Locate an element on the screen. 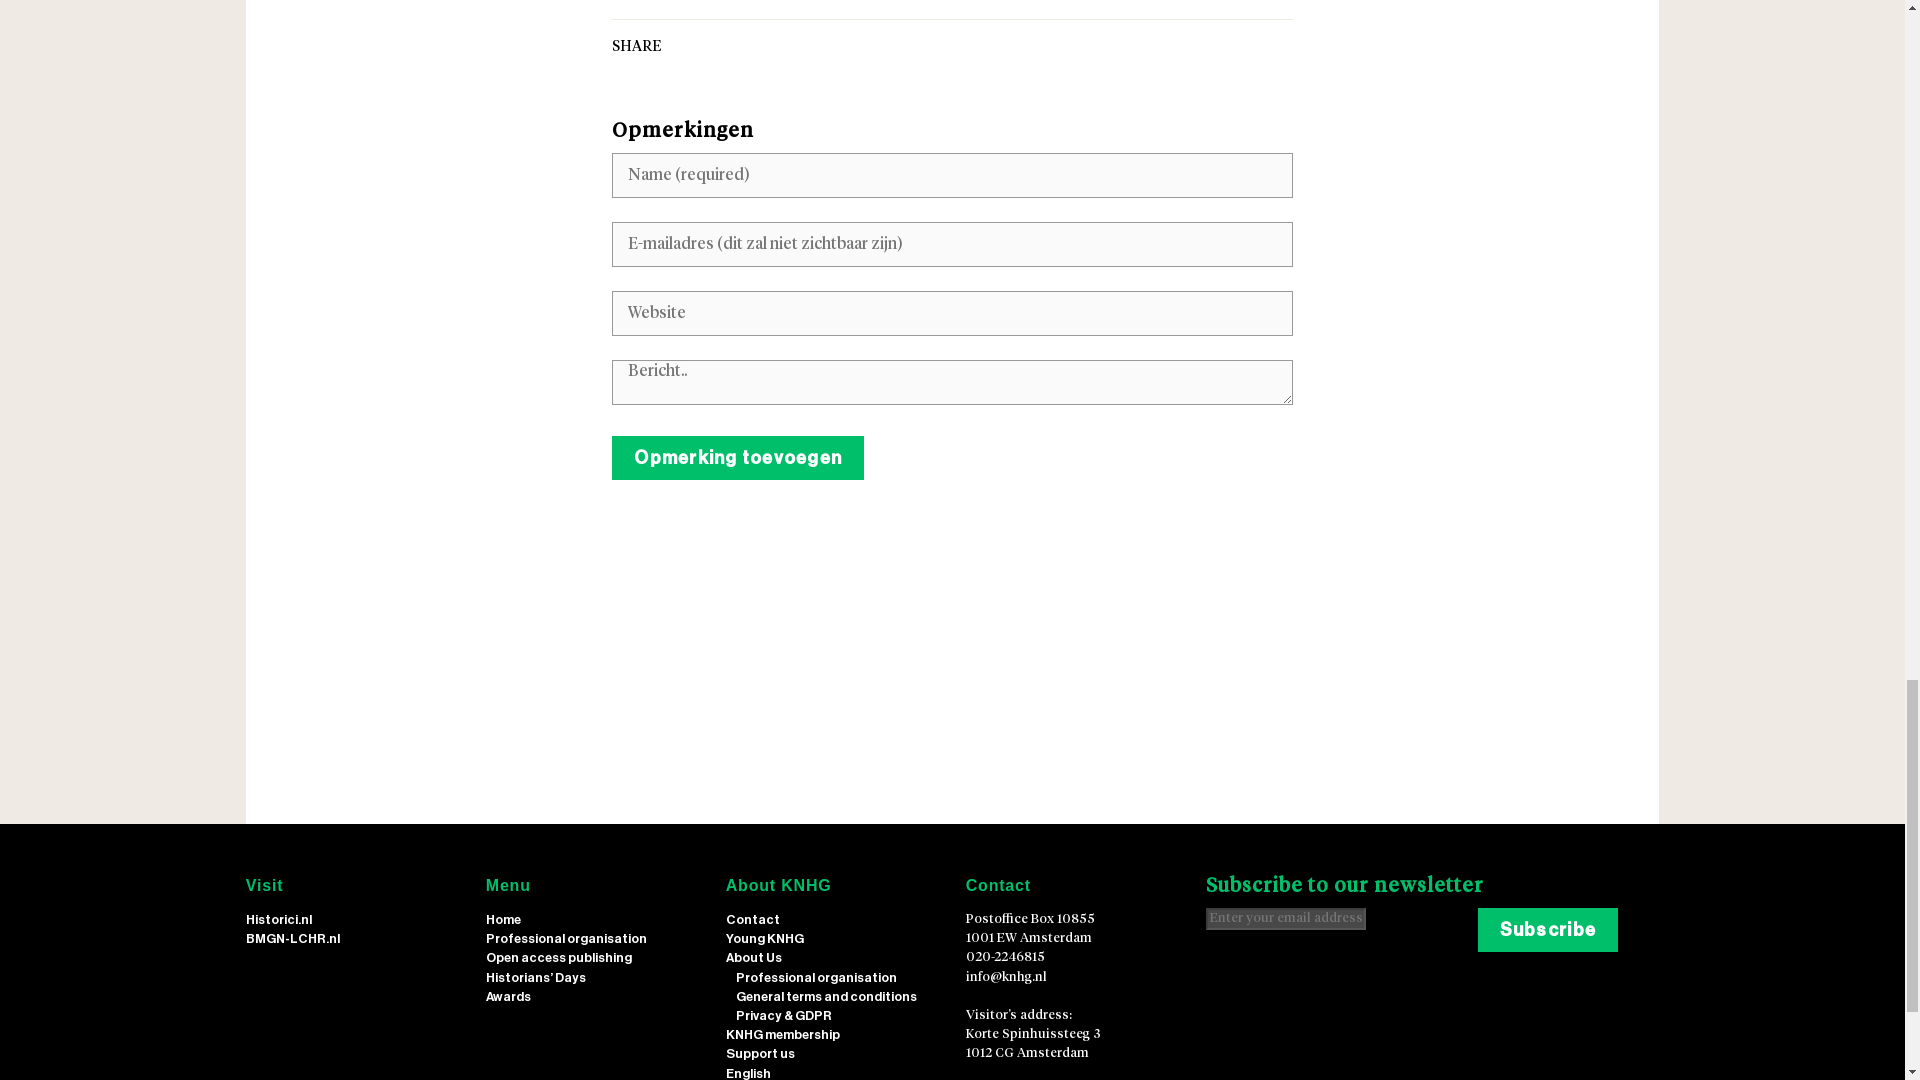  Home is located at coordinates (502, 919).